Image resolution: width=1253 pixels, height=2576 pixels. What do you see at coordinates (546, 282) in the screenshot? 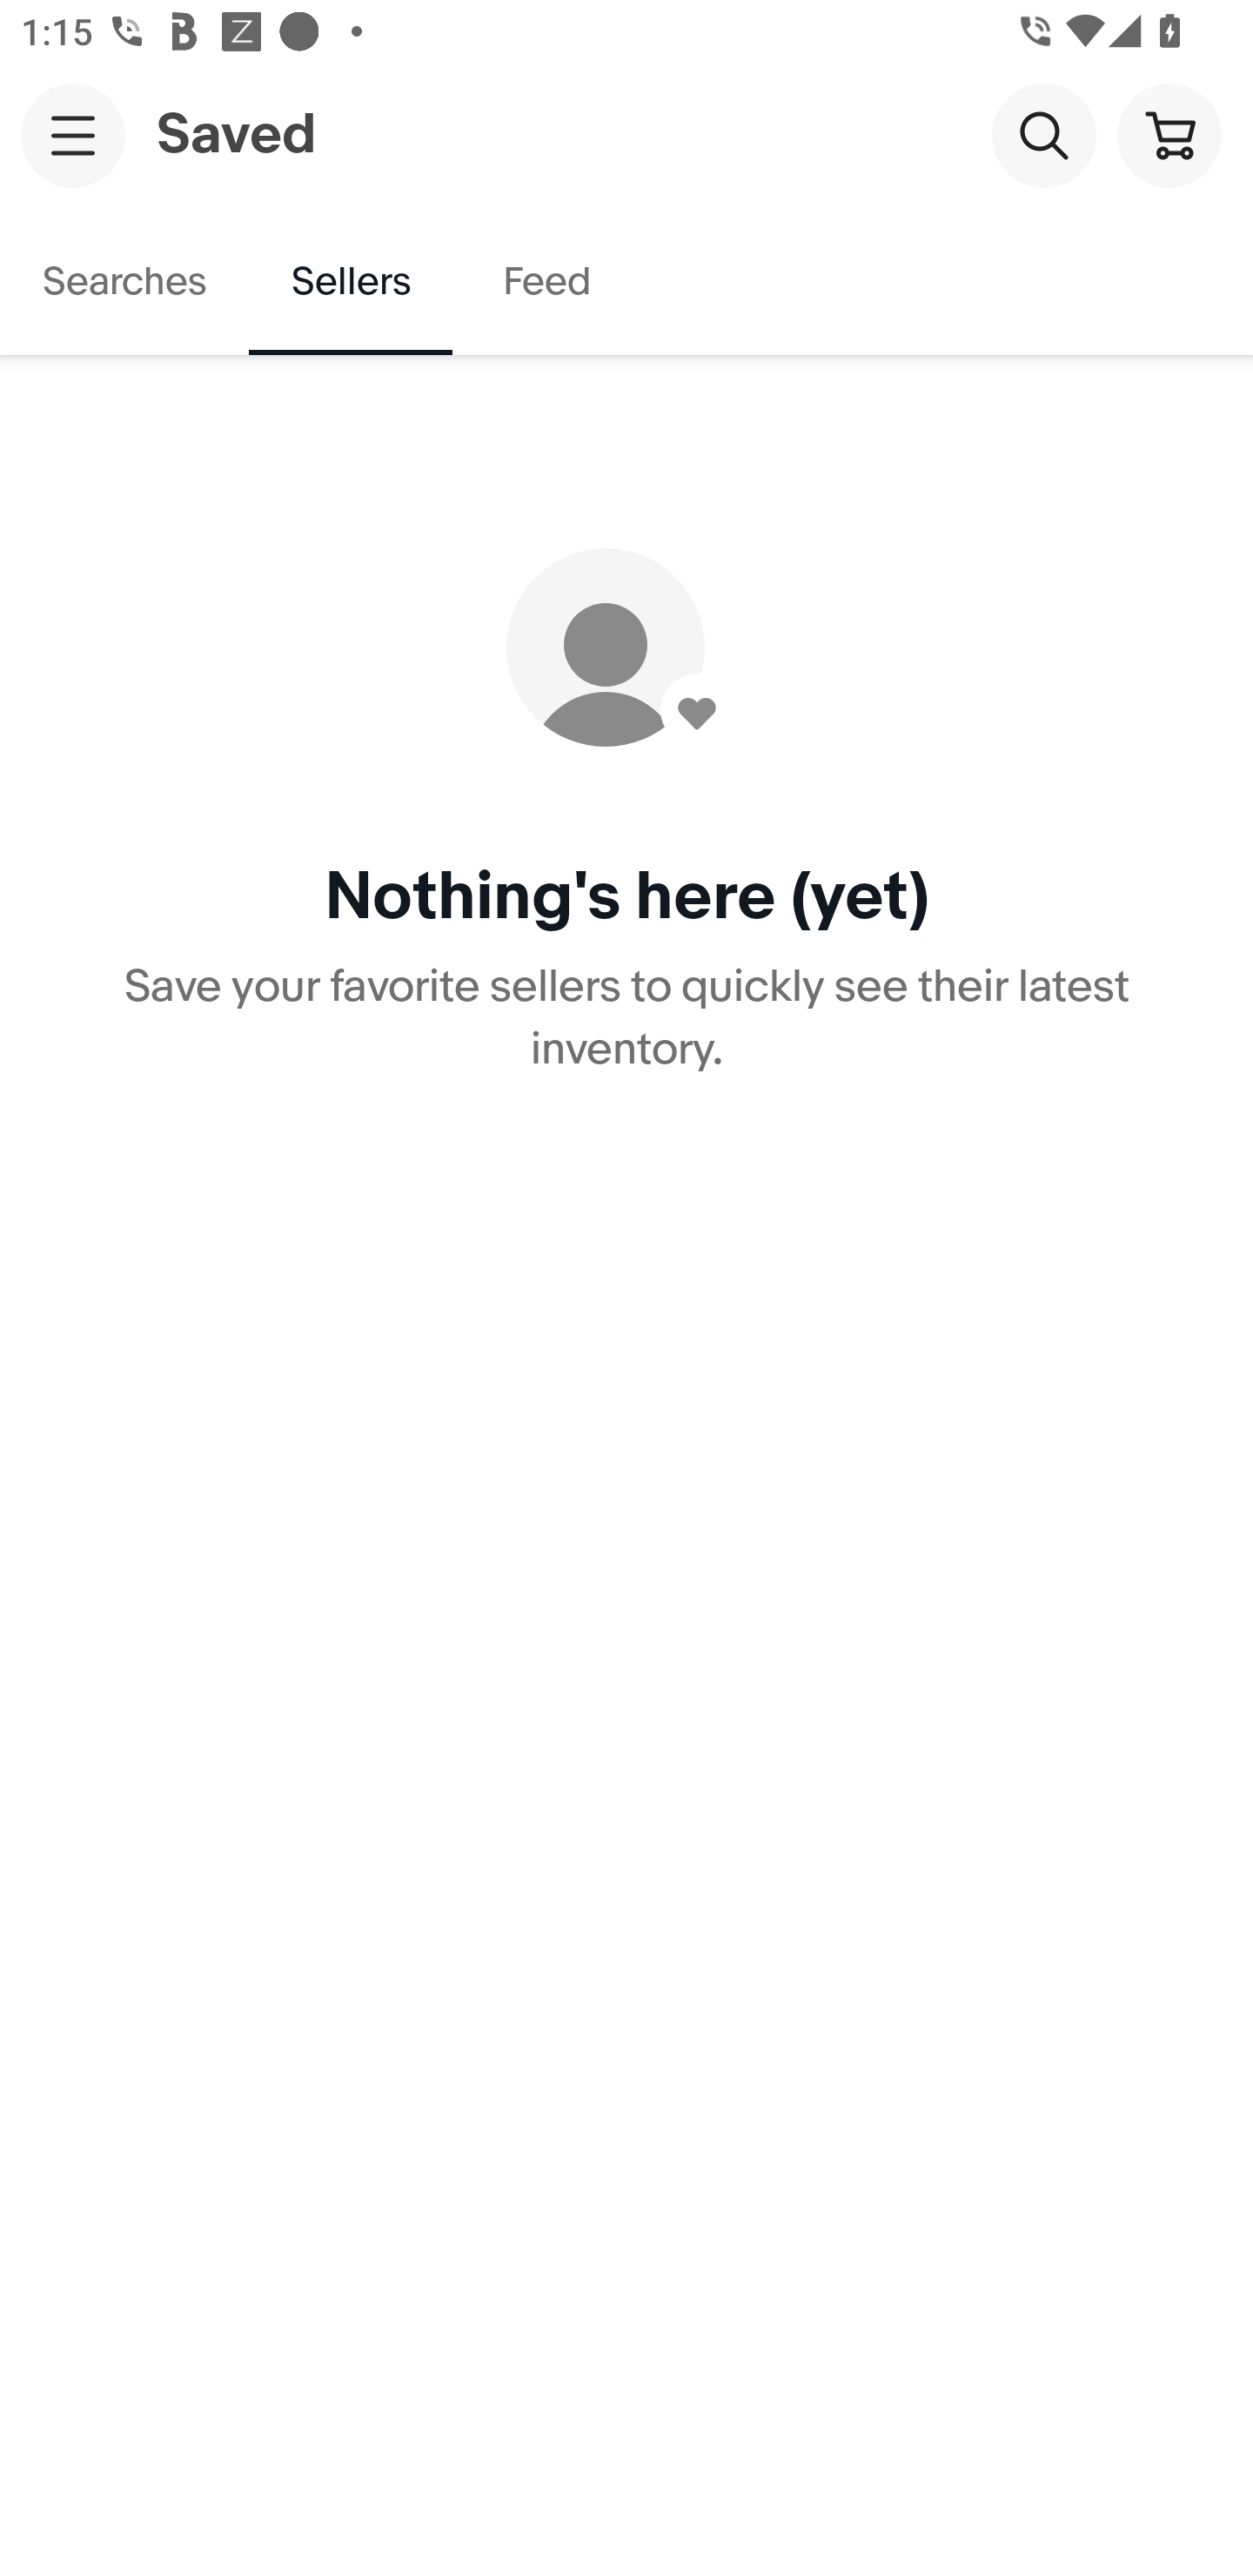
I see `Feed` at bounding box center [546, 282].